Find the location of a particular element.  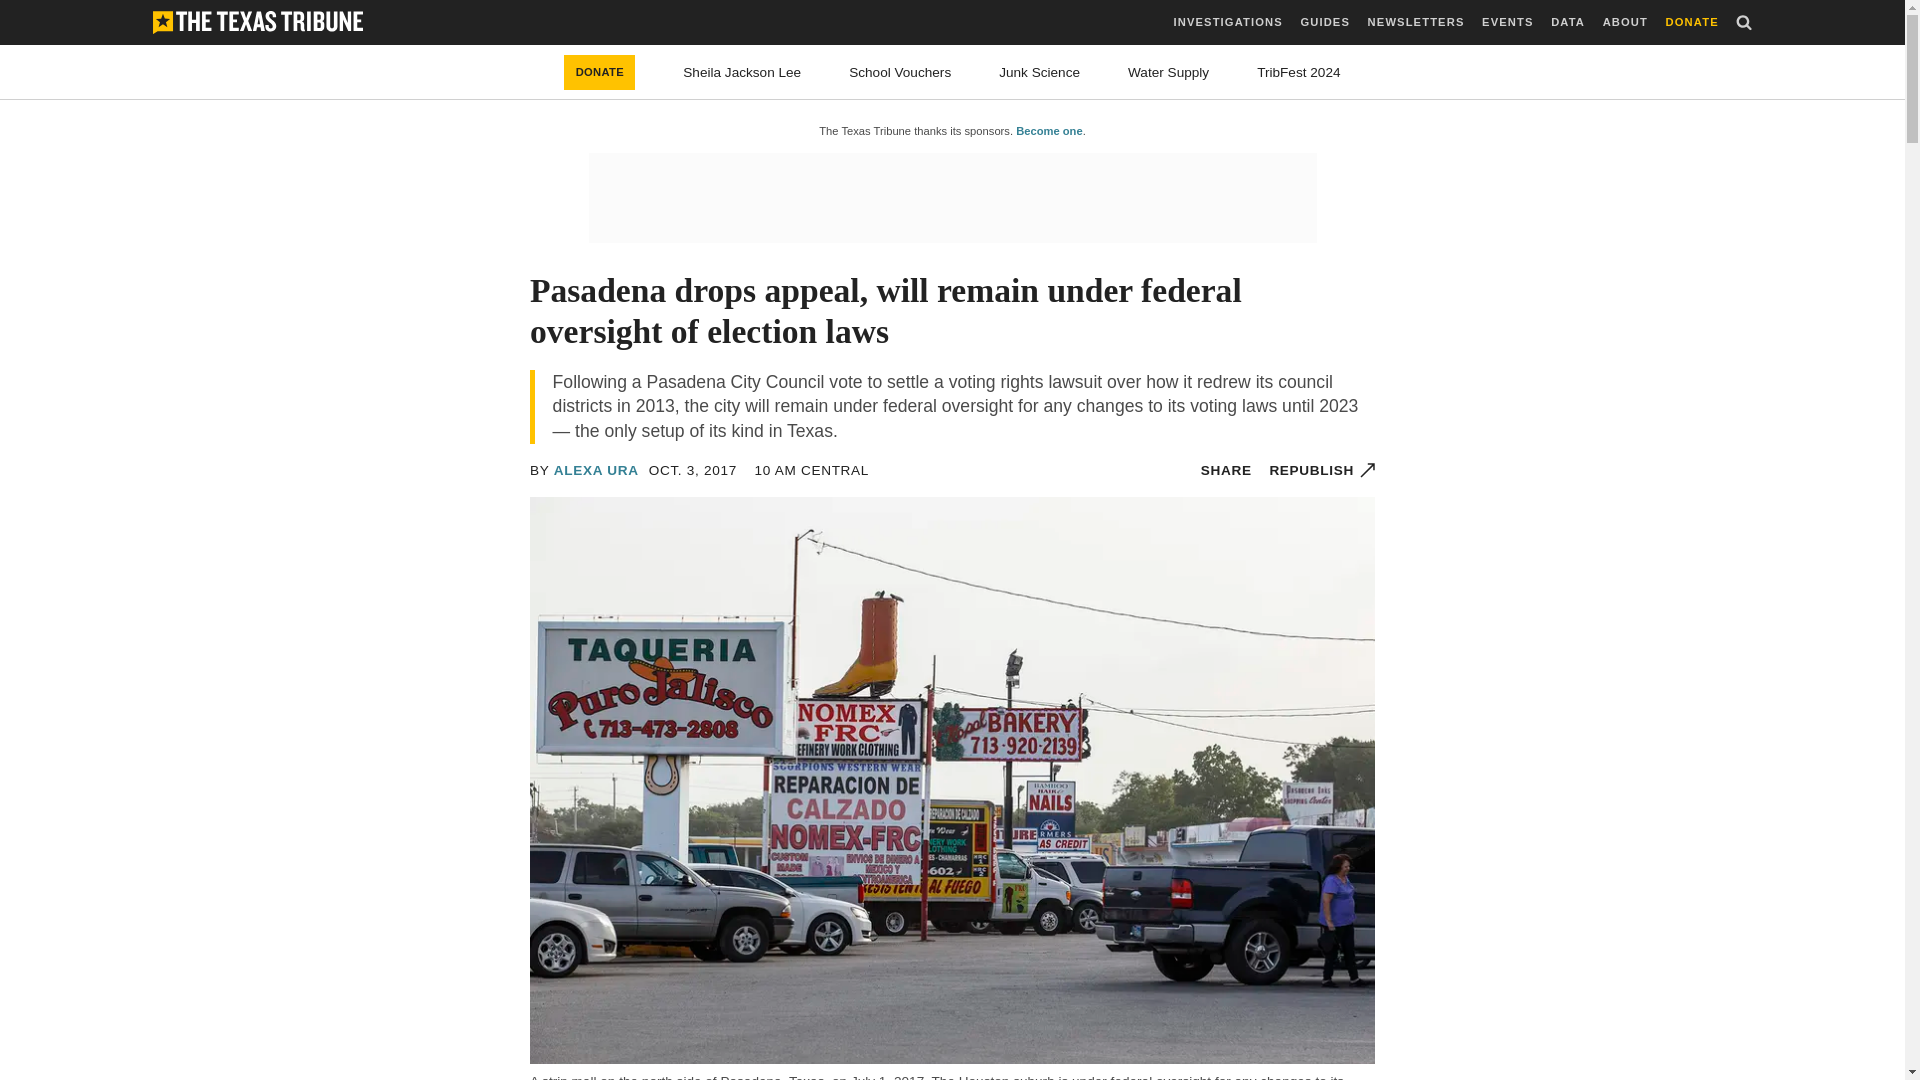

INVESTIGATIONS is located at coordinates (1228, 22).